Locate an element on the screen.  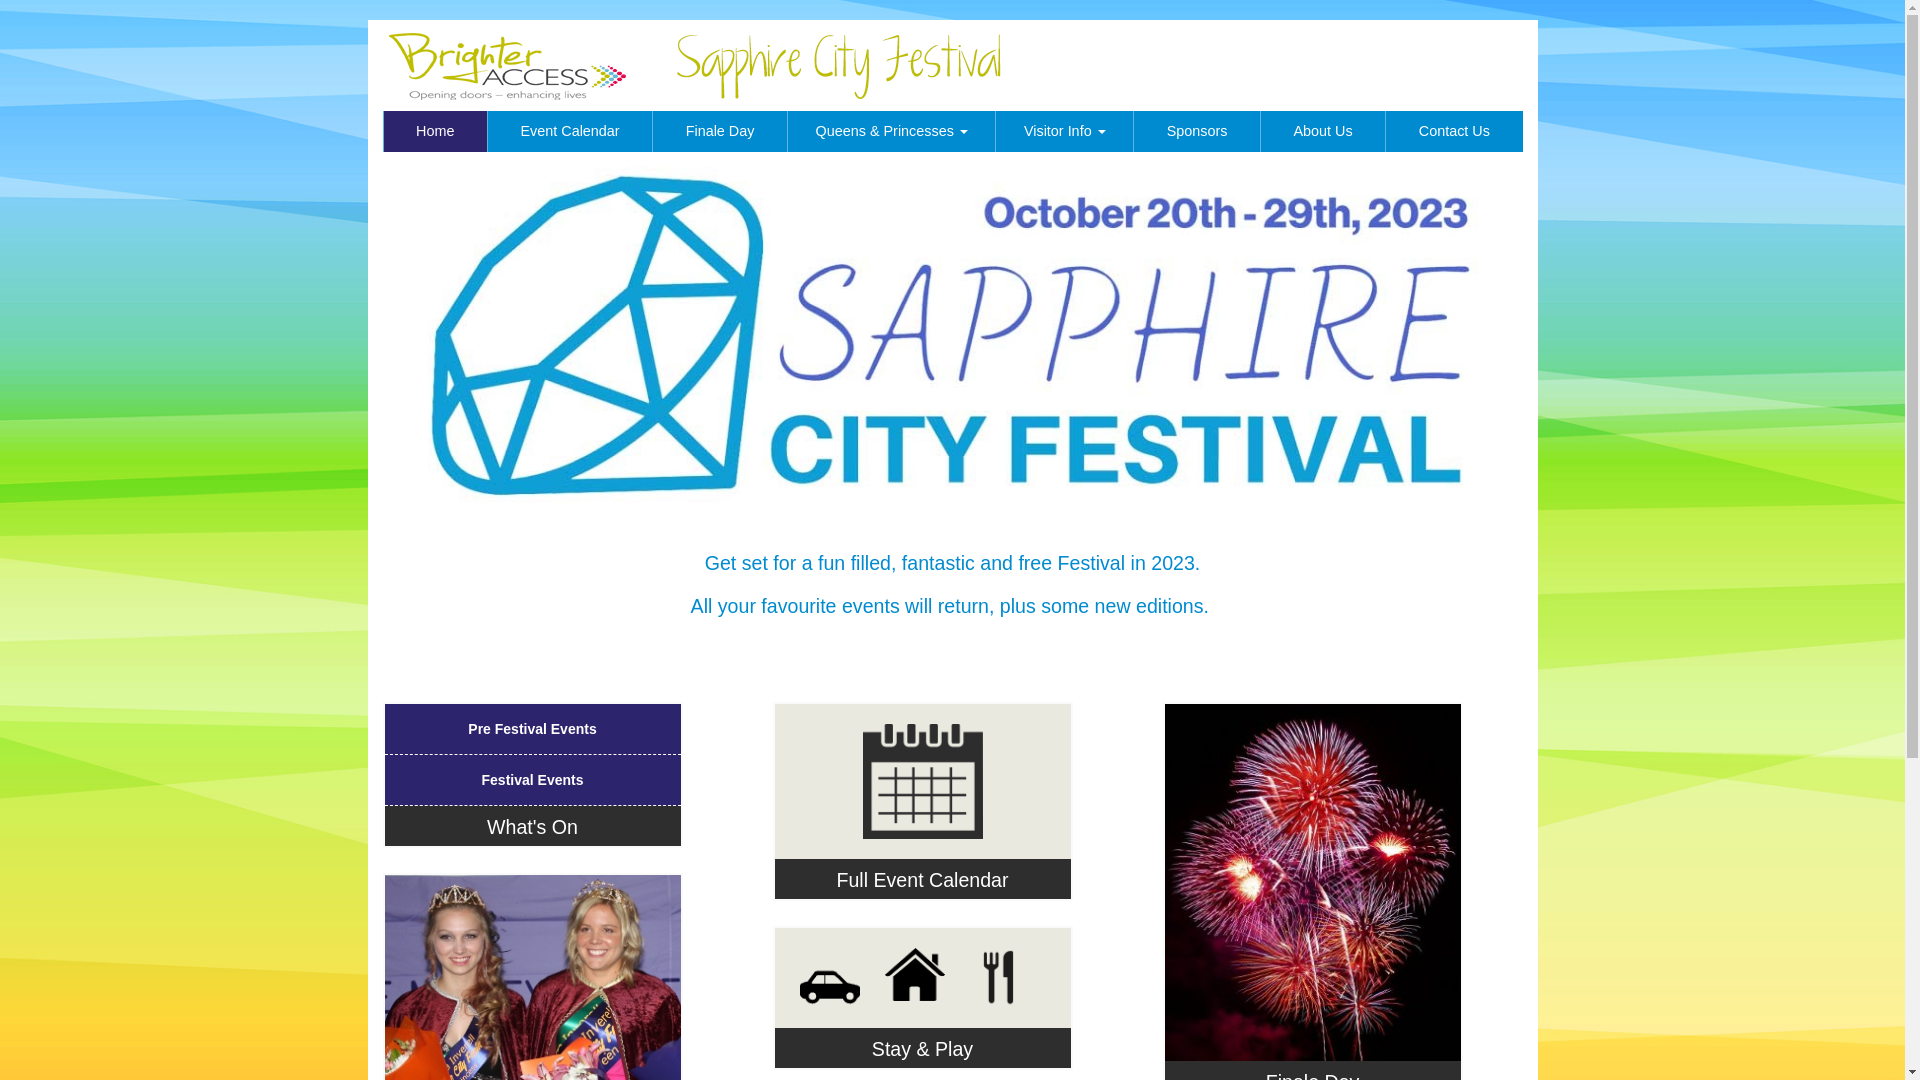
Full Event Calendar is located at coordinates (922, 836).